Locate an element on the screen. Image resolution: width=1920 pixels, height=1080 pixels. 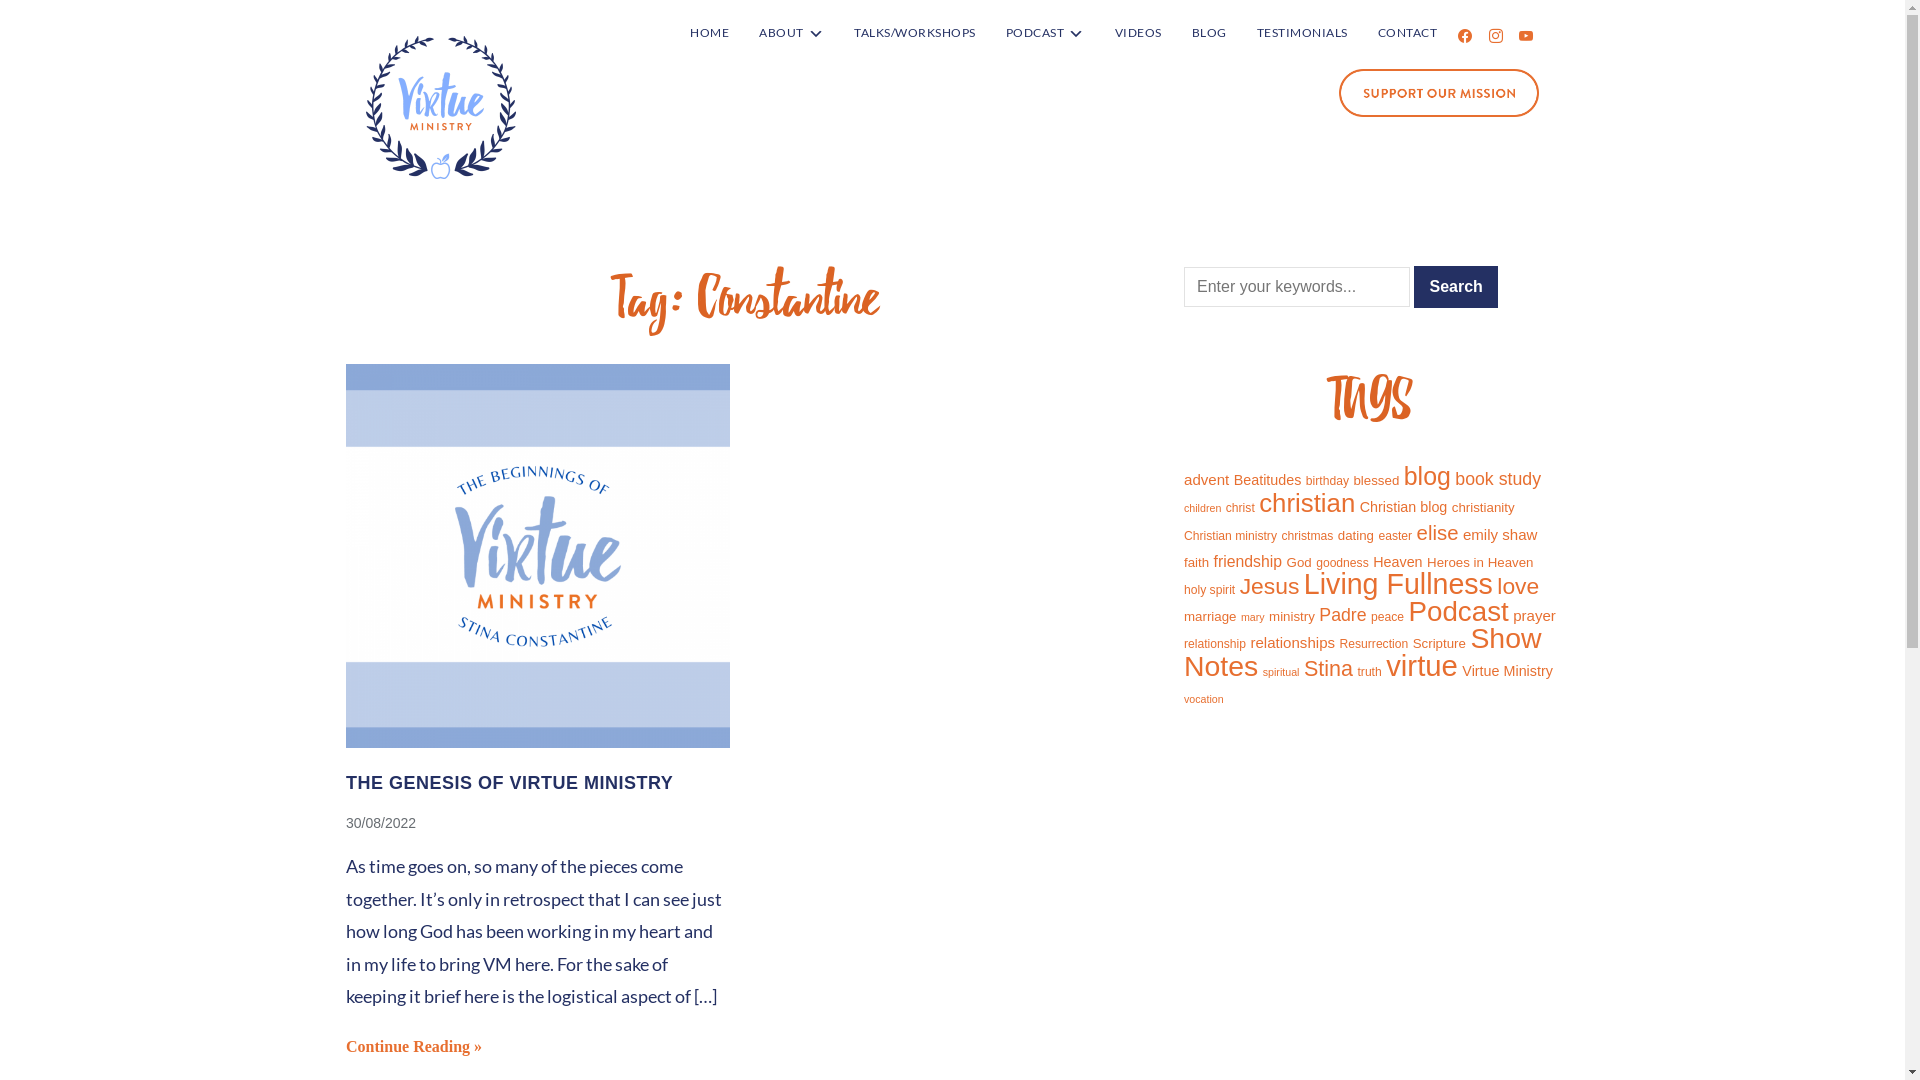
spiritual is located at coordinates (1282, 672).